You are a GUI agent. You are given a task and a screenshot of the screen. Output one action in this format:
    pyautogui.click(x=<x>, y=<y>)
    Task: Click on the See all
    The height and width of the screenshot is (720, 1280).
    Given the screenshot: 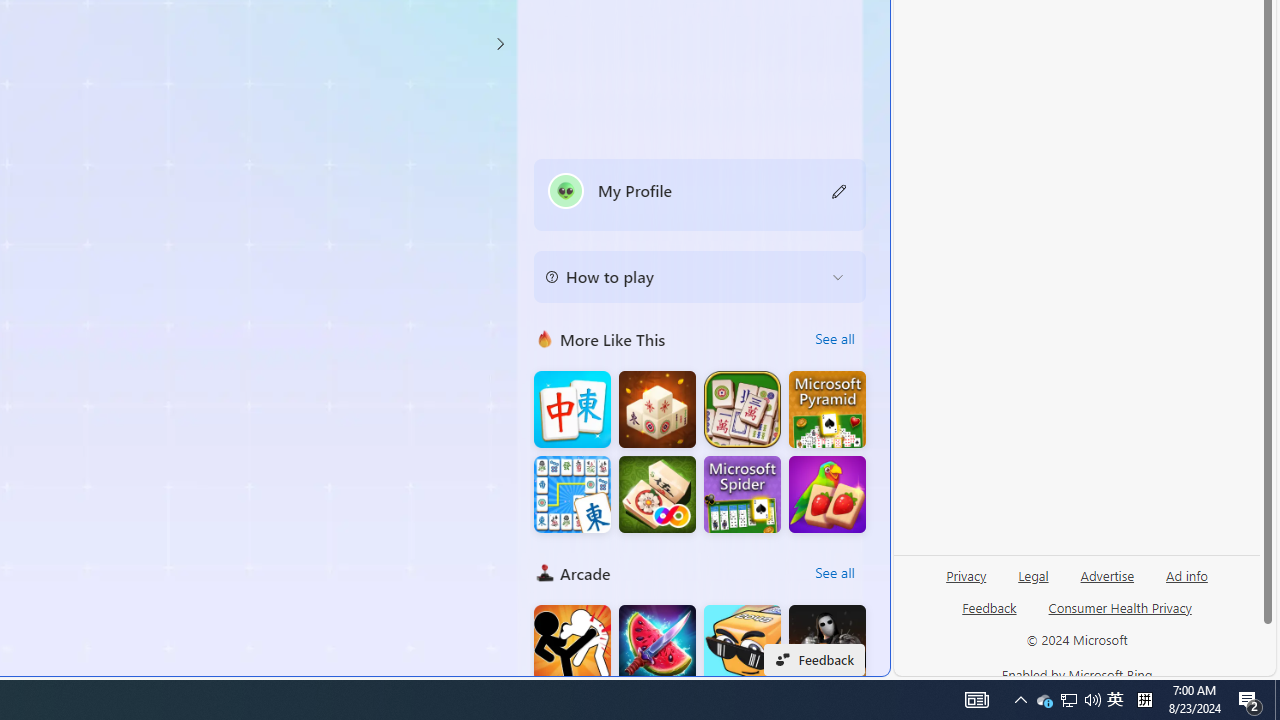 What is the action you would take?
    pyautogui.click(x=834, y=572)
    